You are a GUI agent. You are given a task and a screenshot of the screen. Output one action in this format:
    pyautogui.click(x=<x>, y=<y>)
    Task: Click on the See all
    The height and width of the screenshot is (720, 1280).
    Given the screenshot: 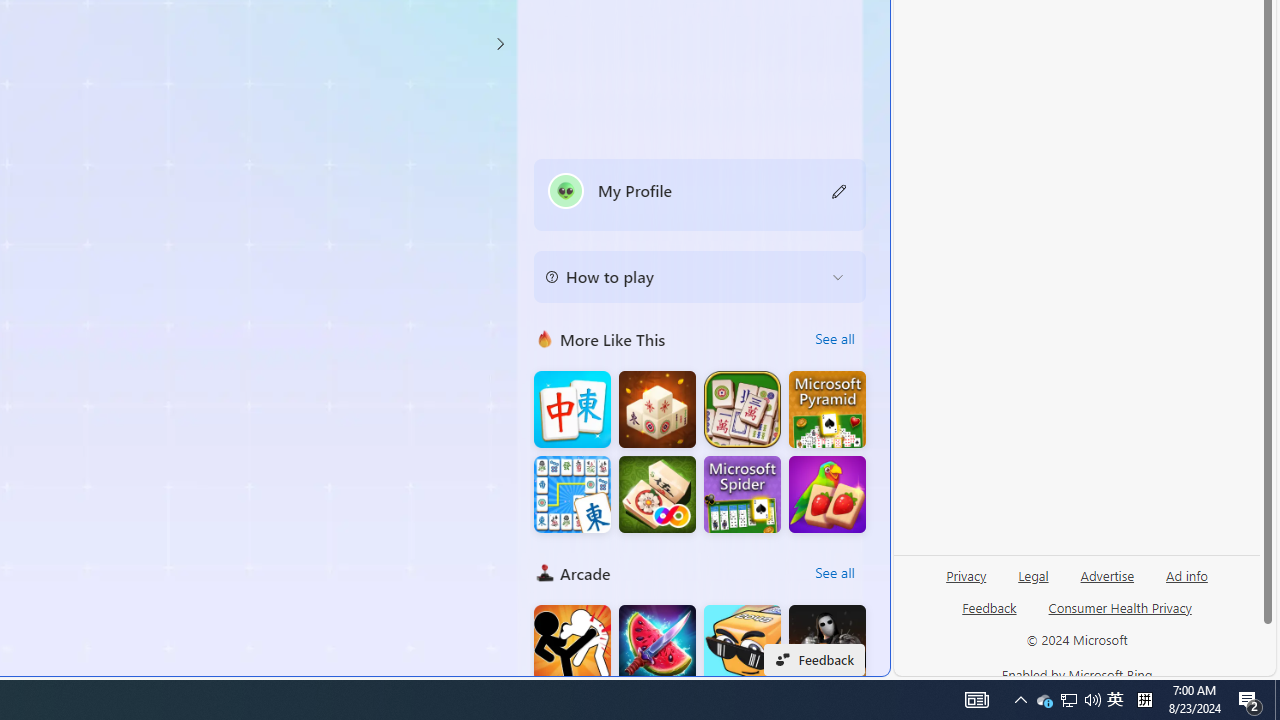 What is the action you would take?
    pyautogui.click(x=834, y=572)
    